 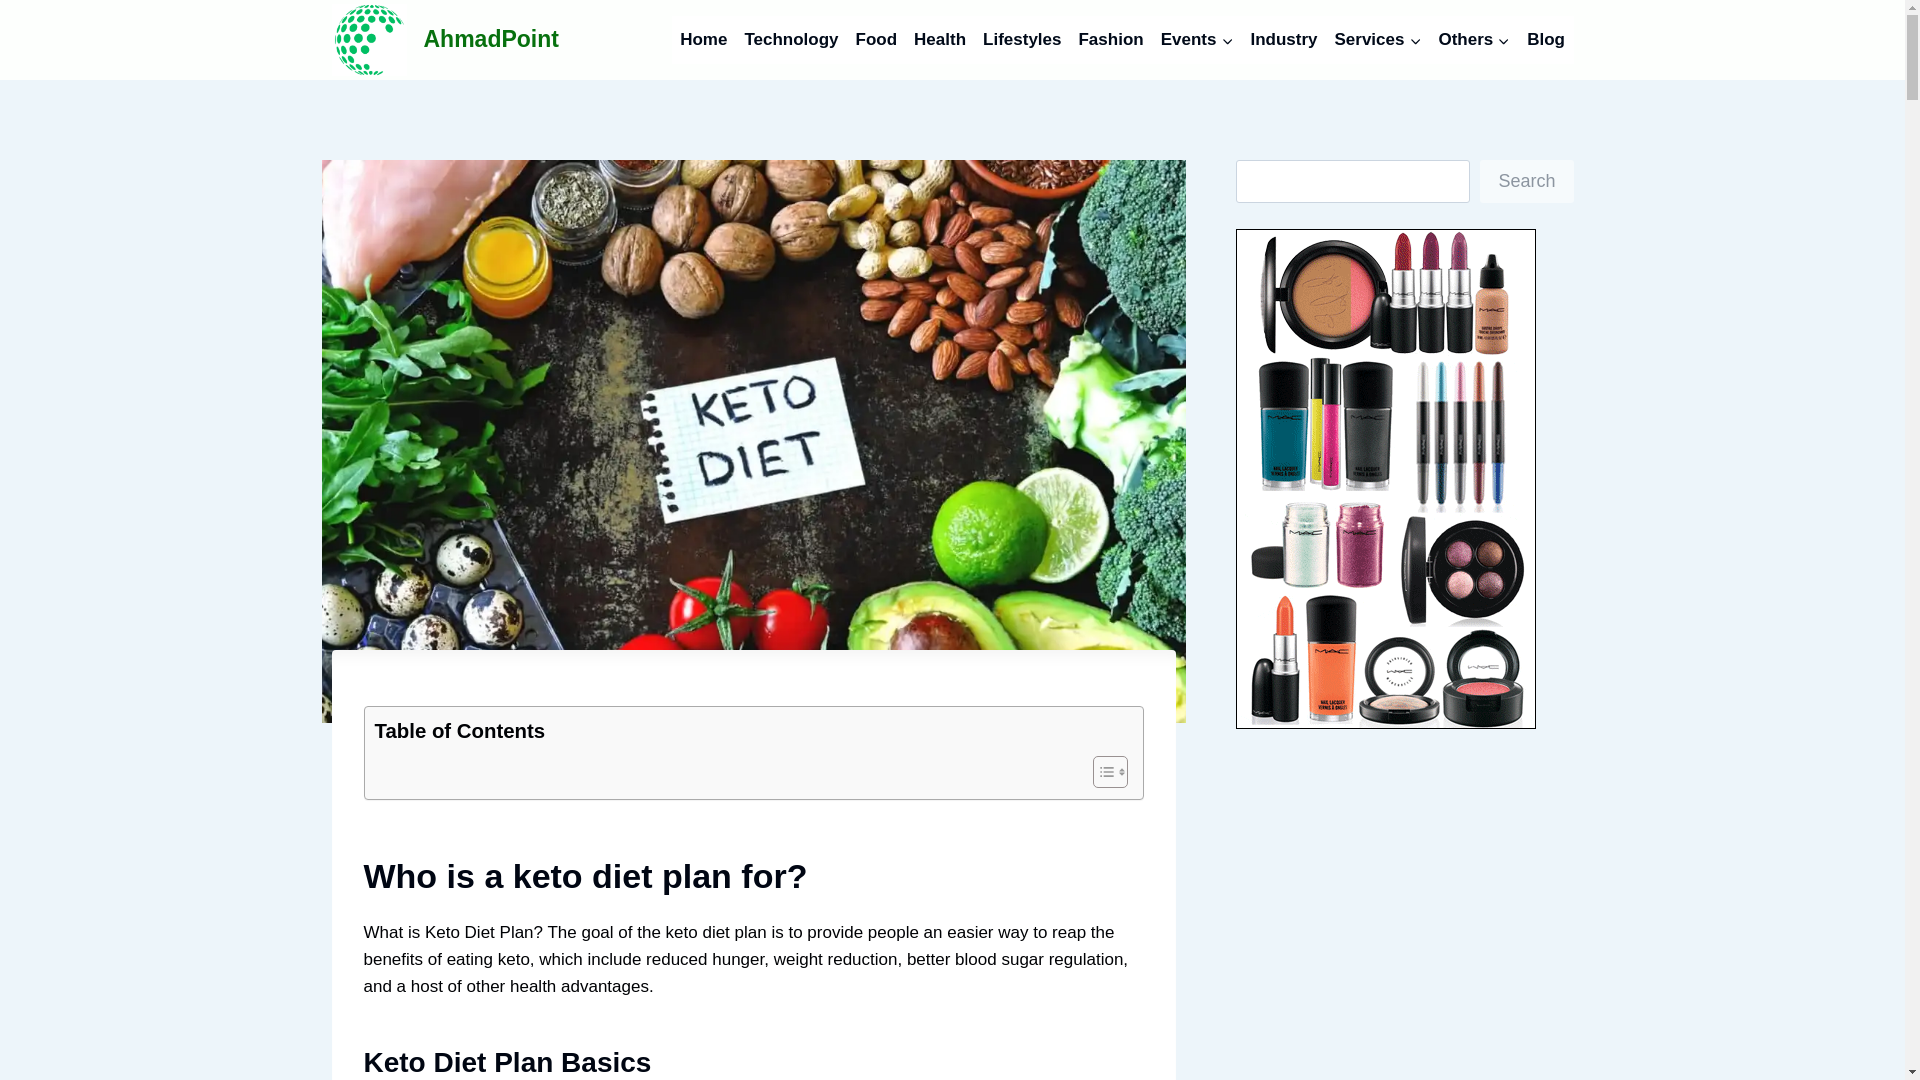 I want to click on Blog, so click(x=1546, y=40).